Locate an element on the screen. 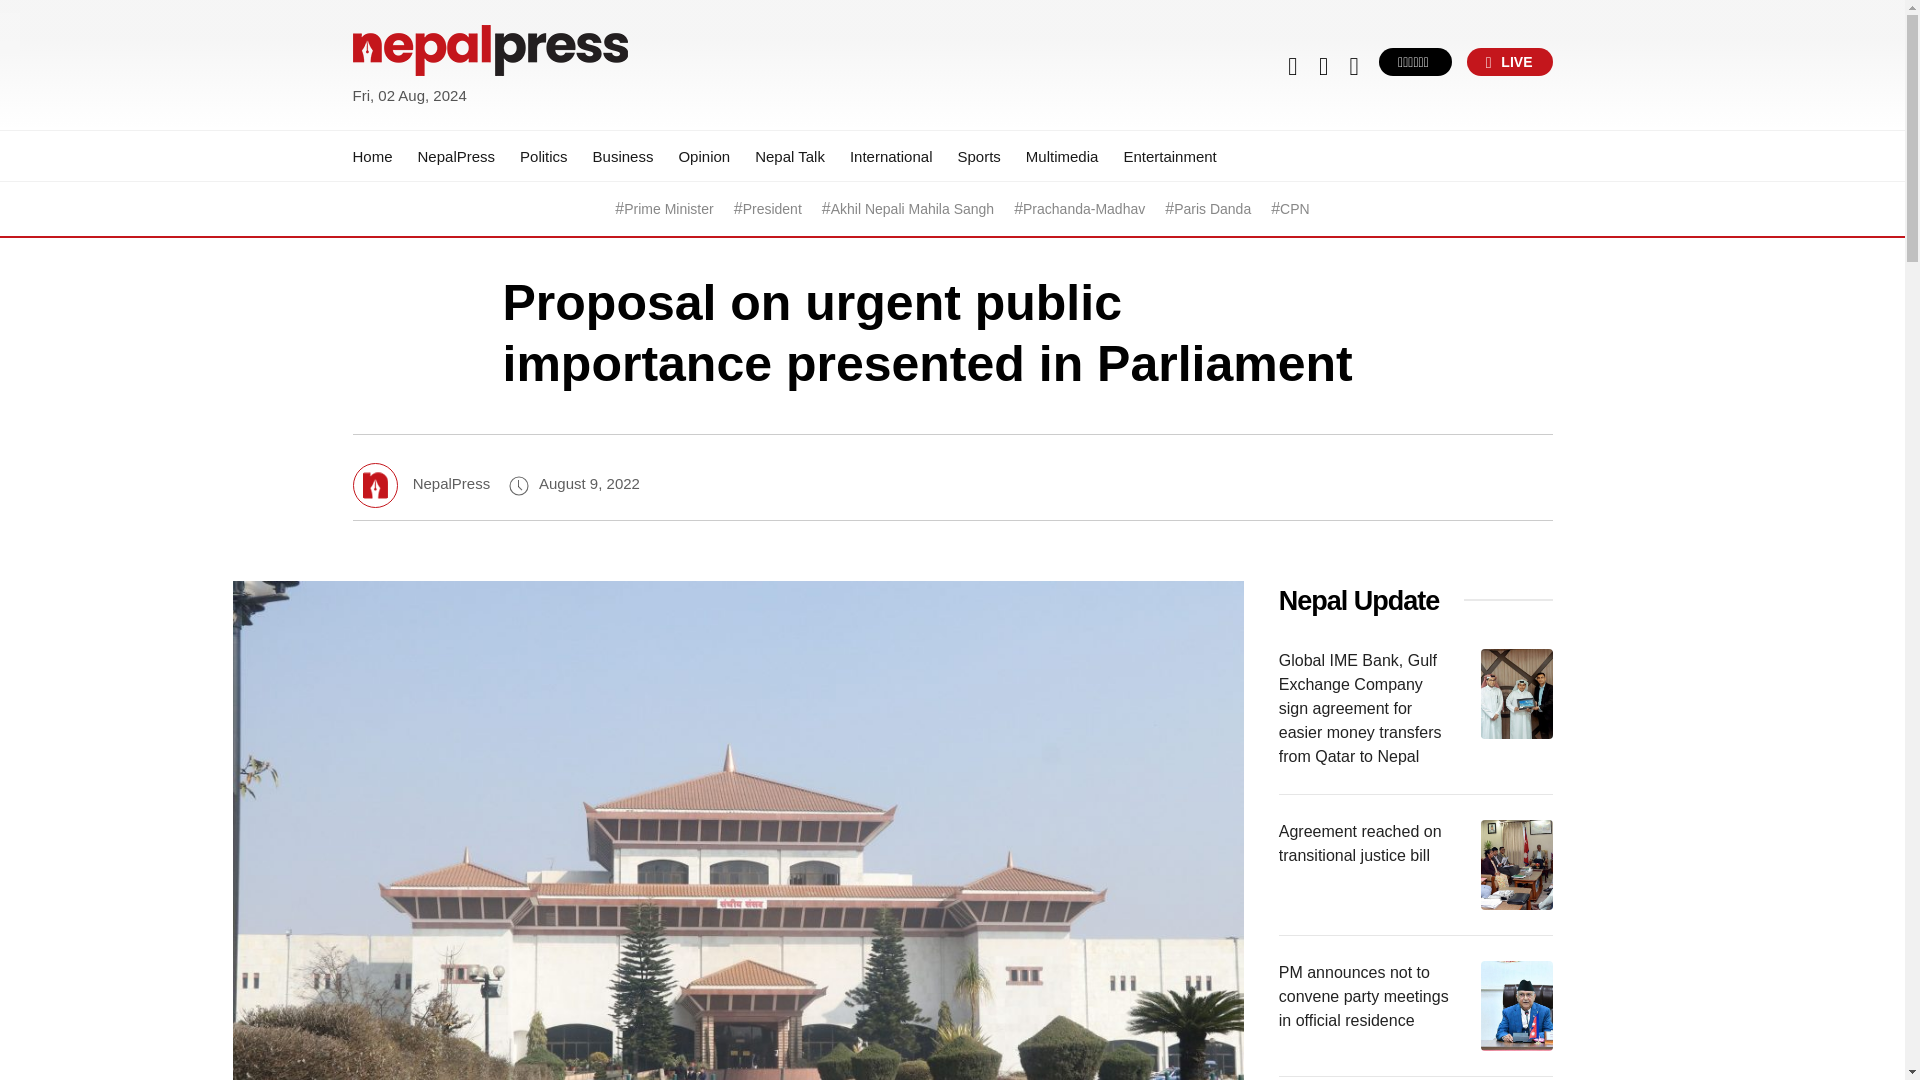  CPN is located at coordinates (1294, 209).